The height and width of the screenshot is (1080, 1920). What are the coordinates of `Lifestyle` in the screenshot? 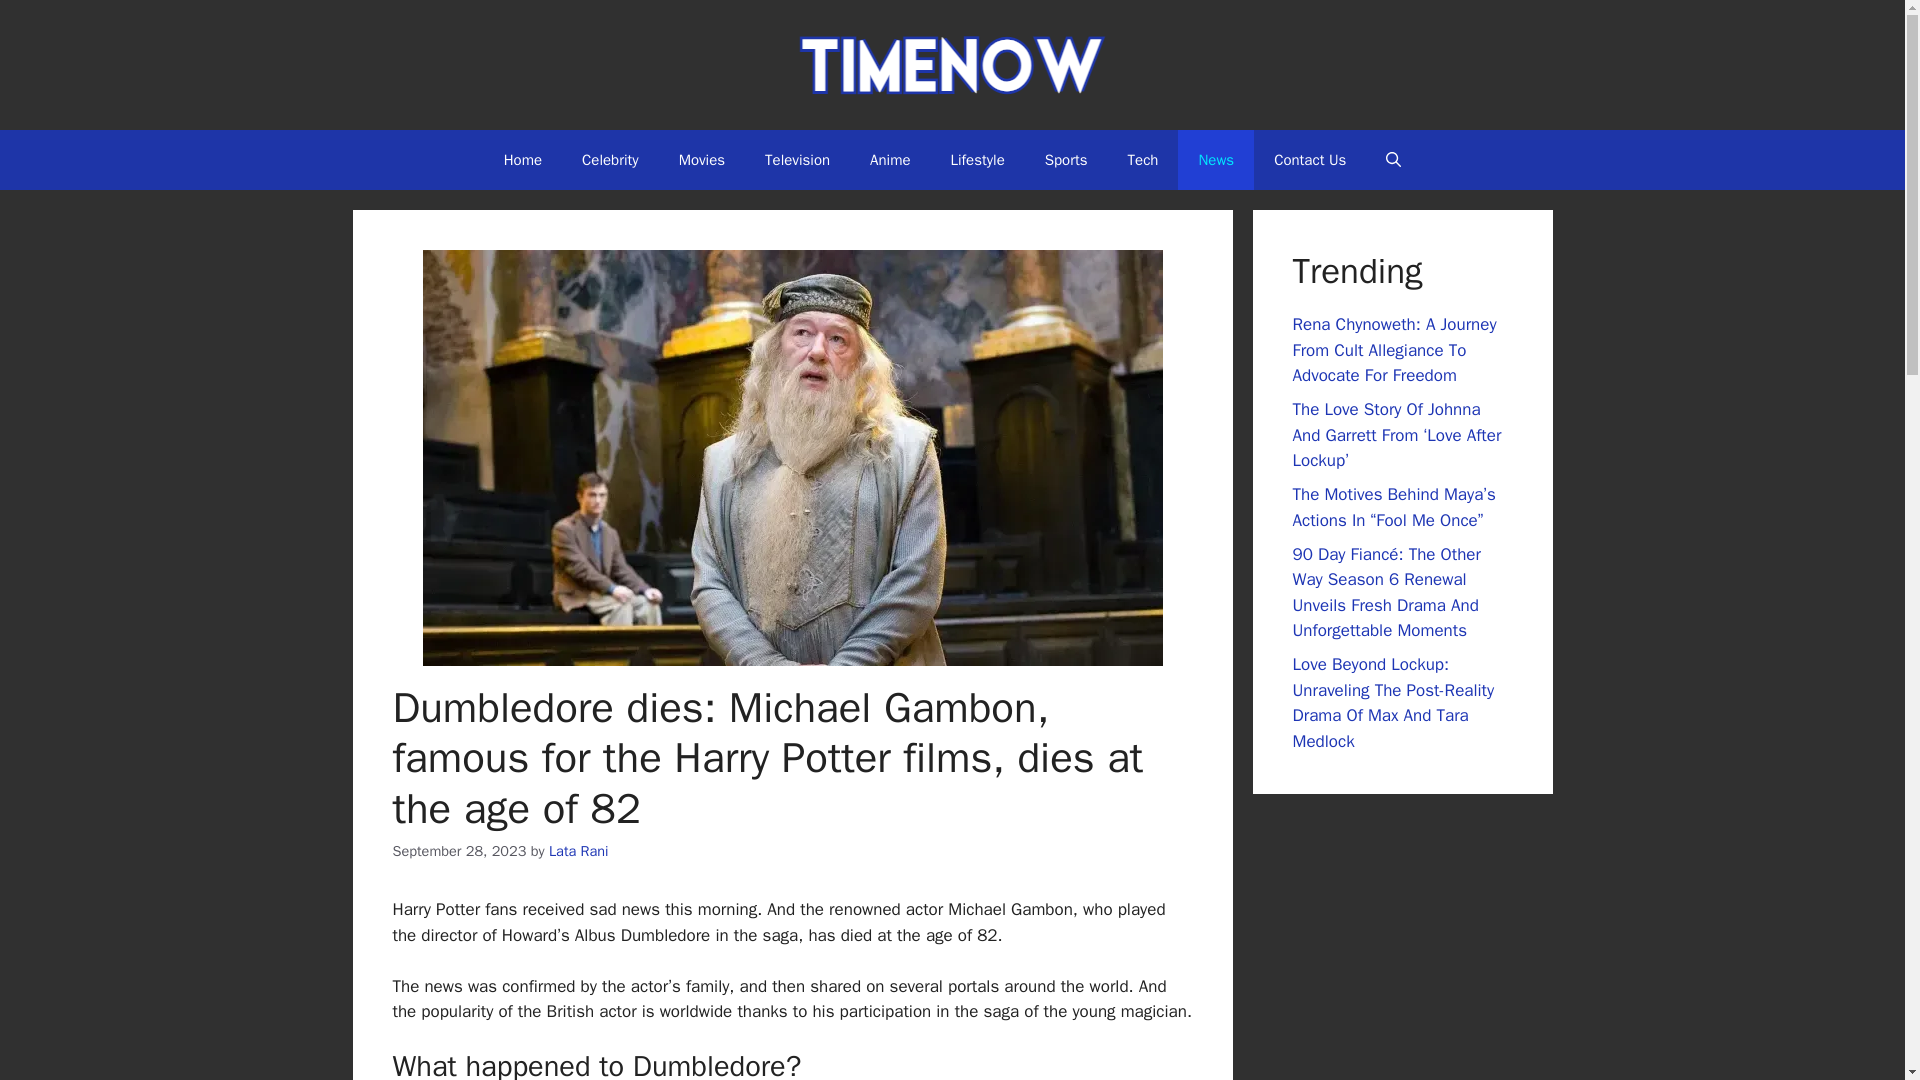 It's located at (978, 160).